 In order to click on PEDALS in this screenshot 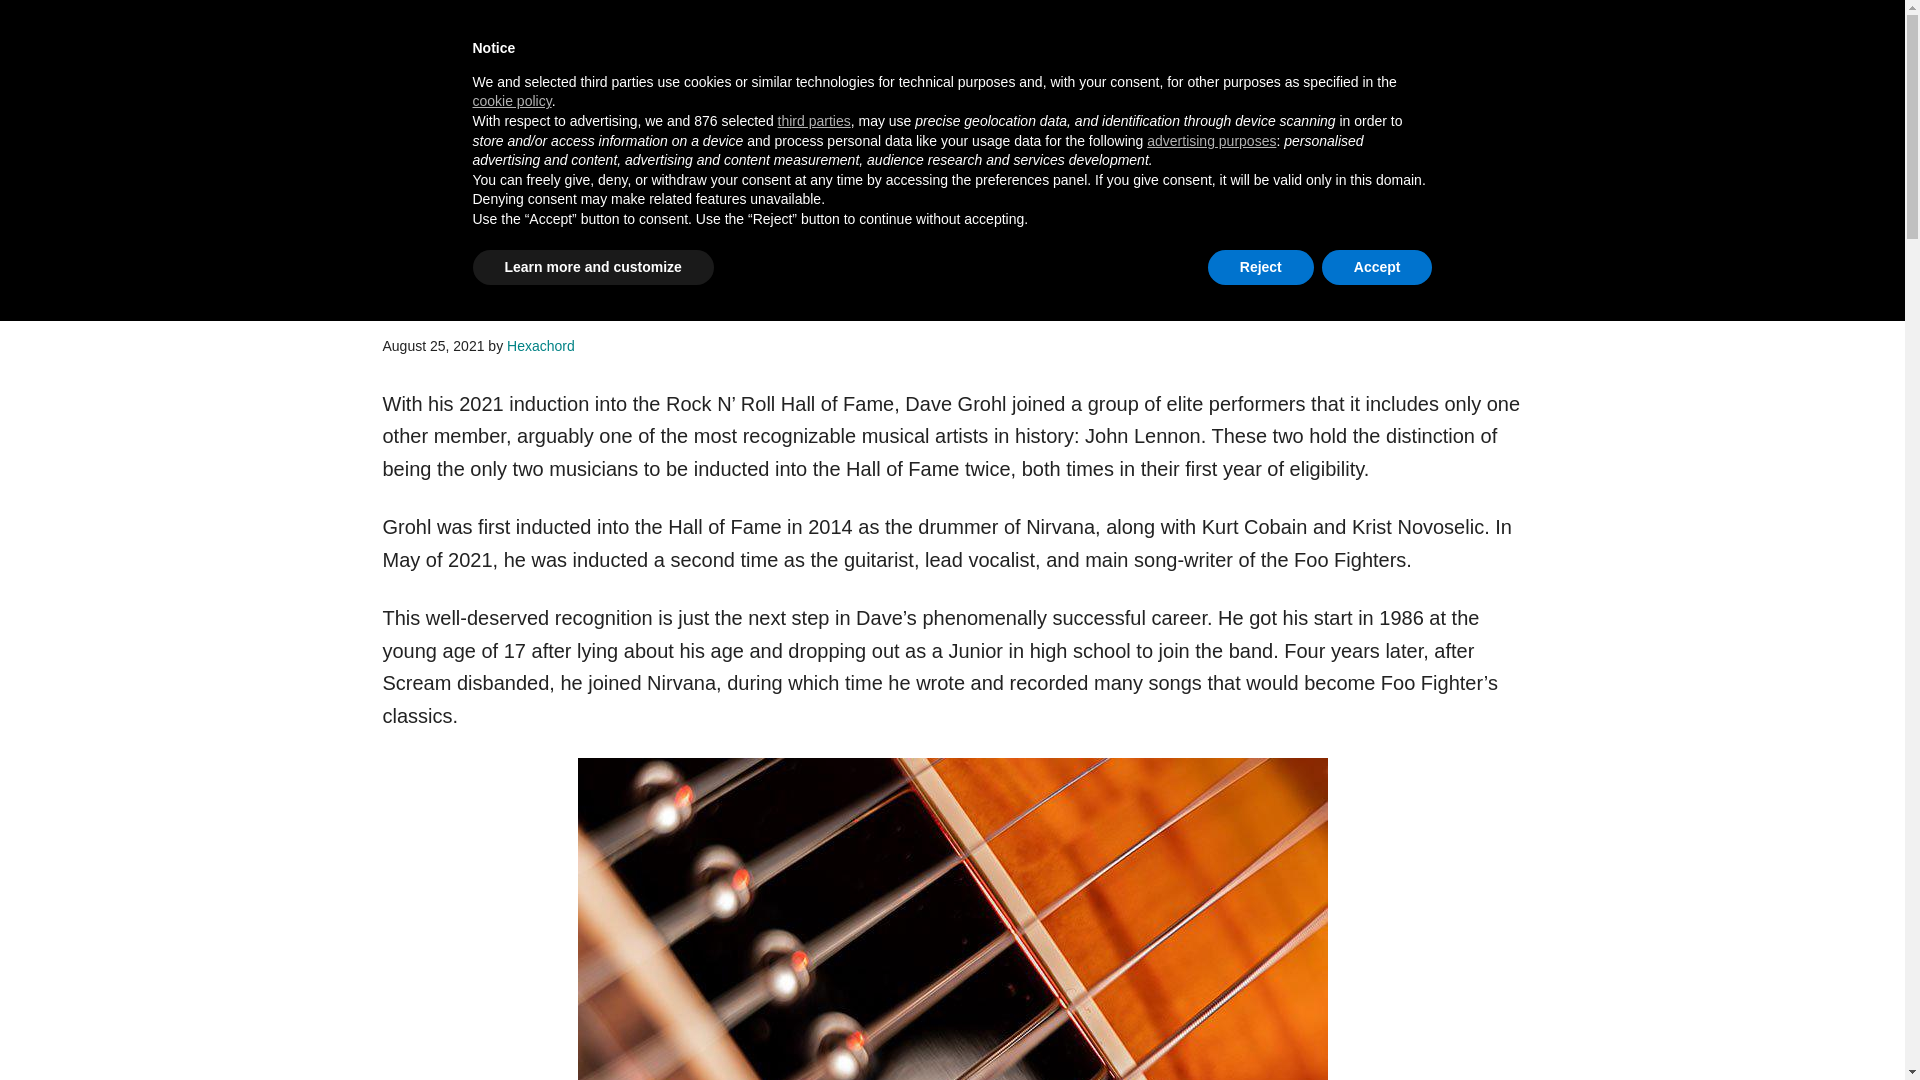, I will do `click(835, 172)`.